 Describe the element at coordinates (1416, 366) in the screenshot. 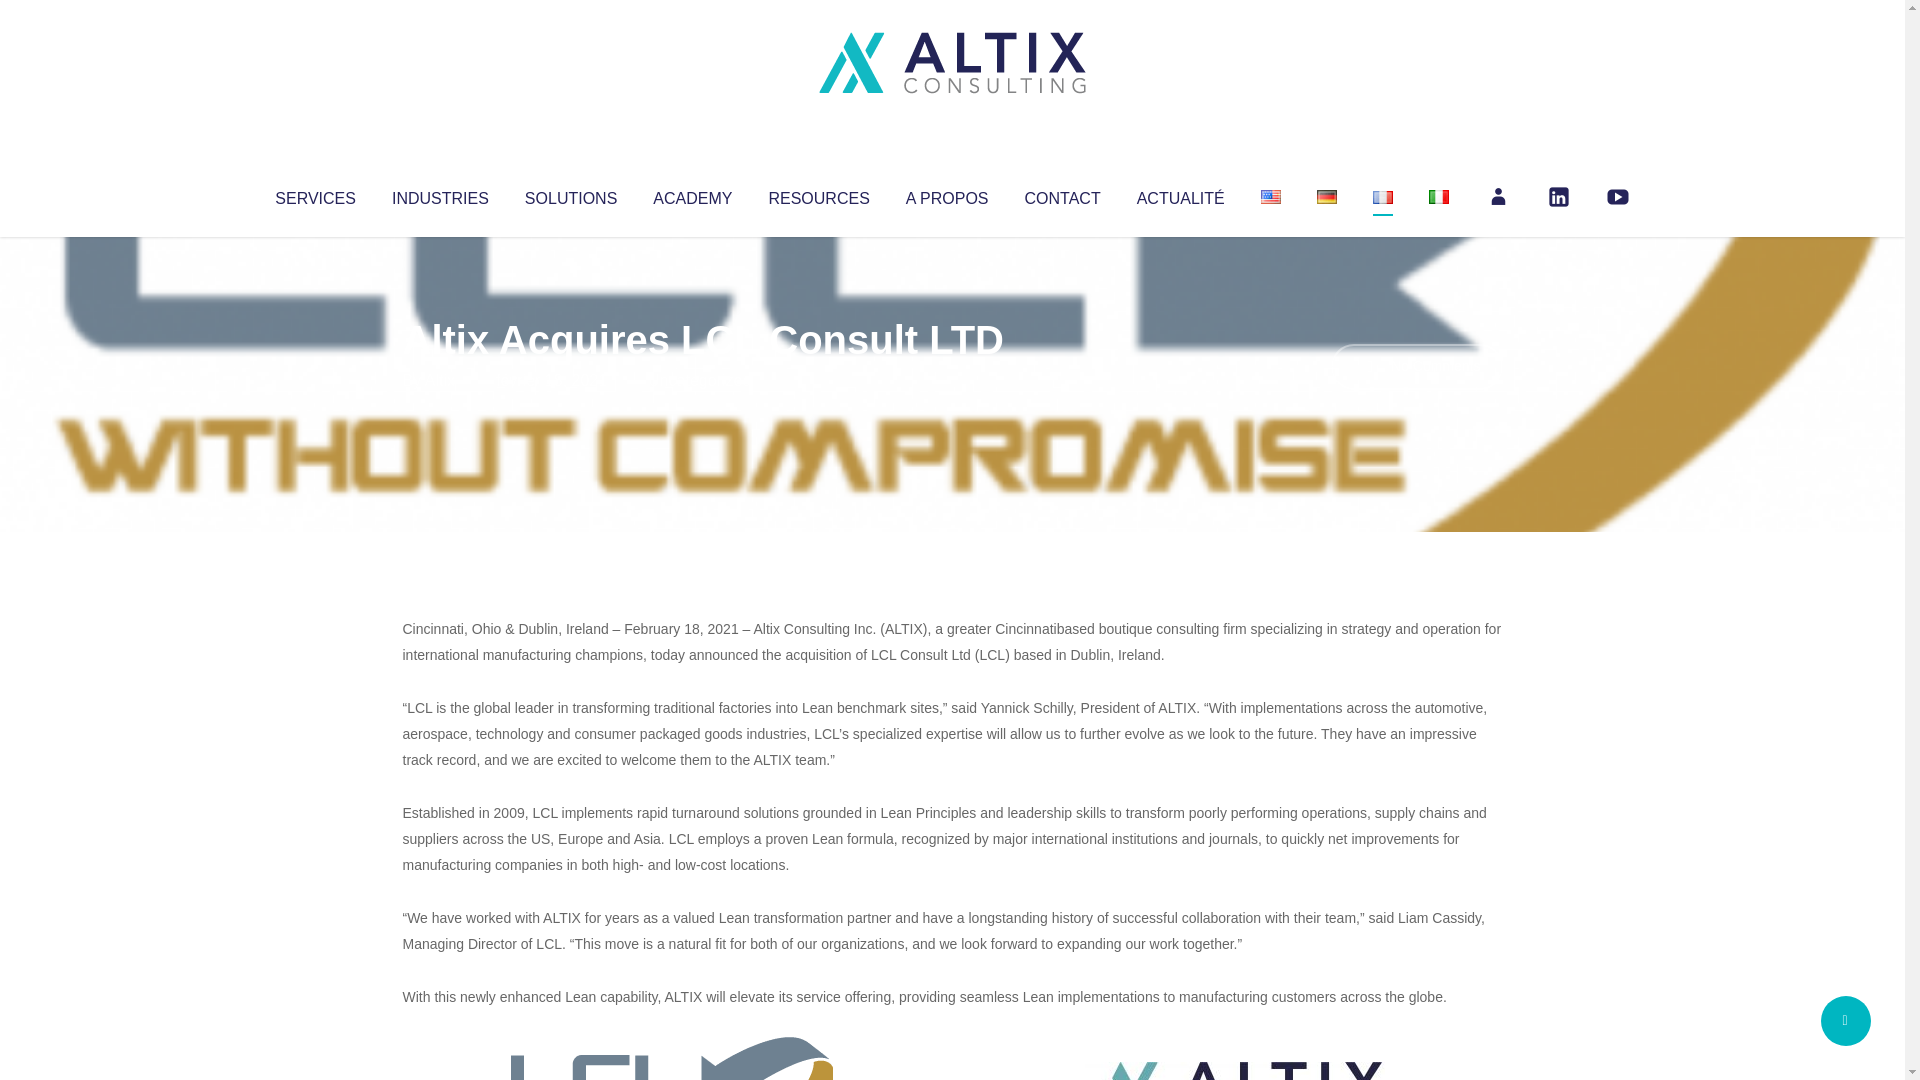

I see `No Comments` at that location.